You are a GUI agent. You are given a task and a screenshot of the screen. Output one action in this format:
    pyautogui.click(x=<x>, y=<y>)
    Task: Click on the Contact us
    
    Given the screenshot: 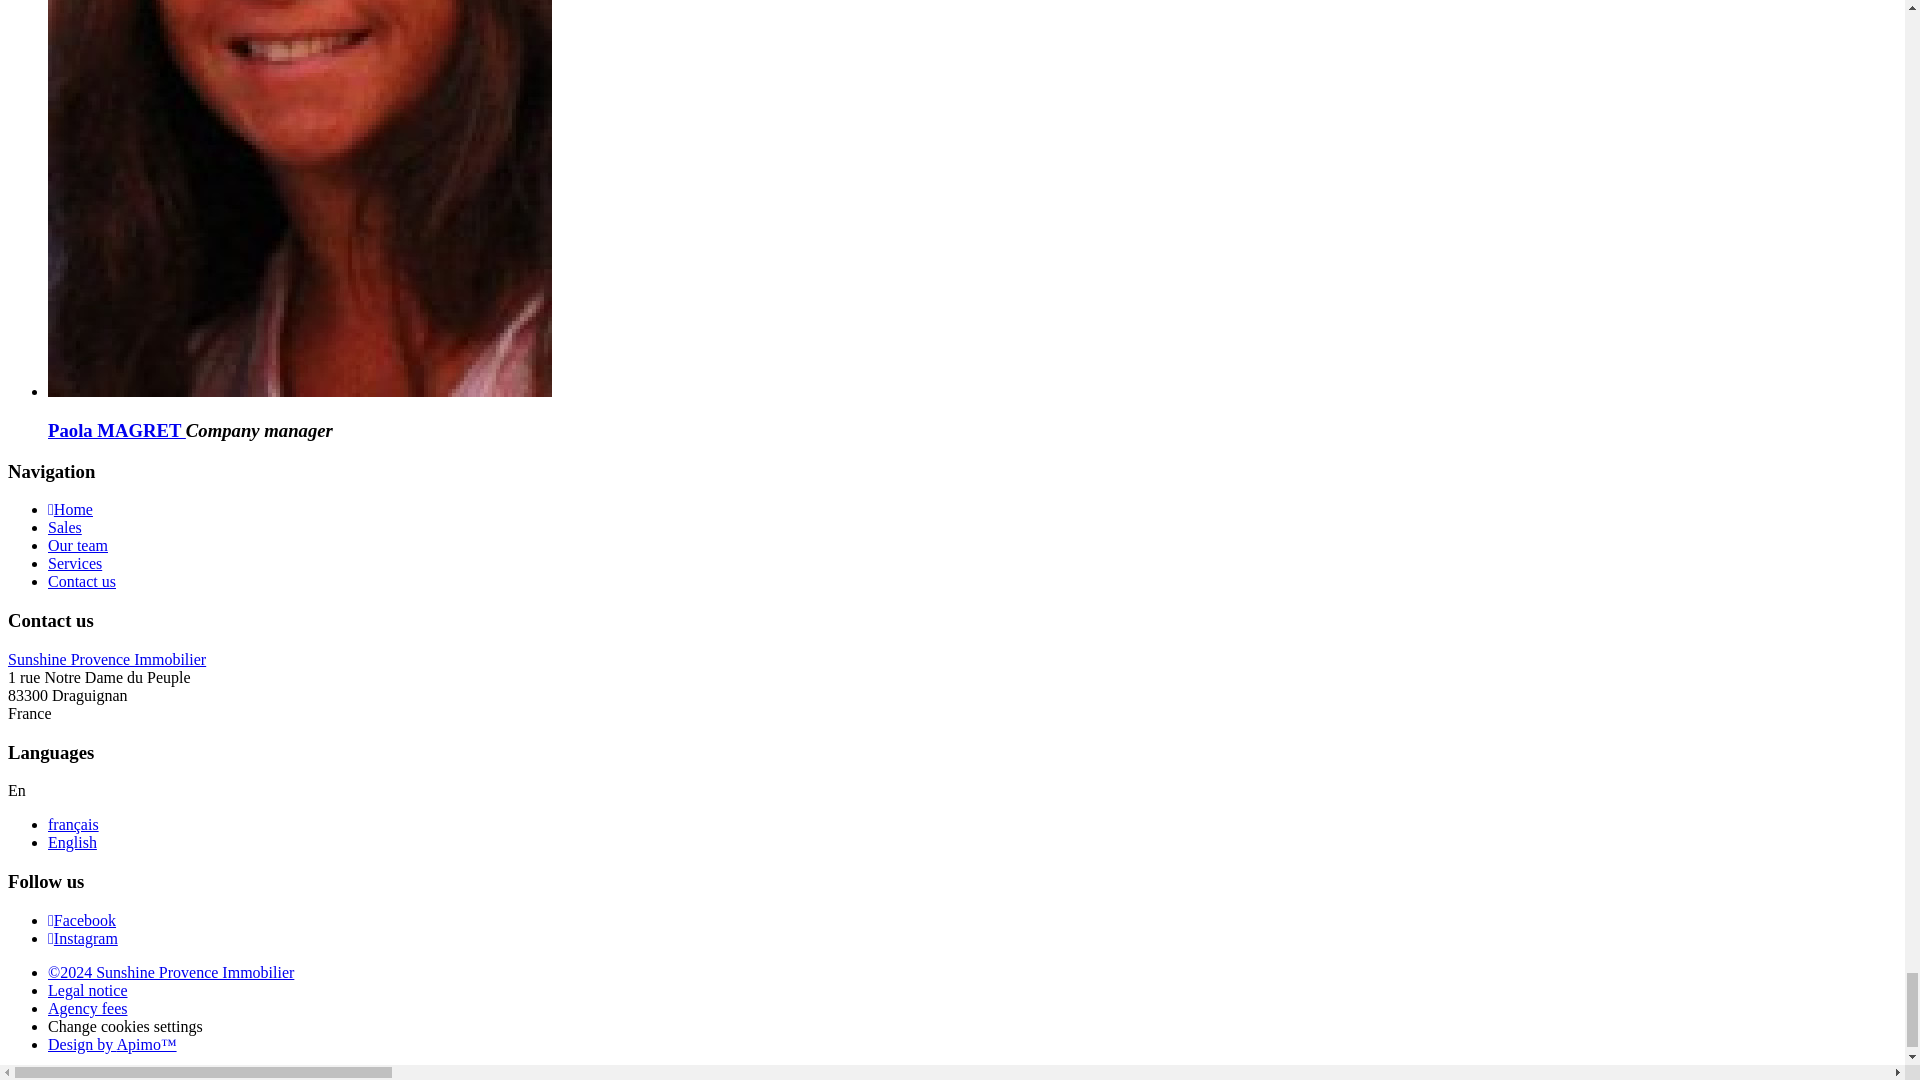 What is the action you would take?
    pyautogui.click(x=82, y=581)
    